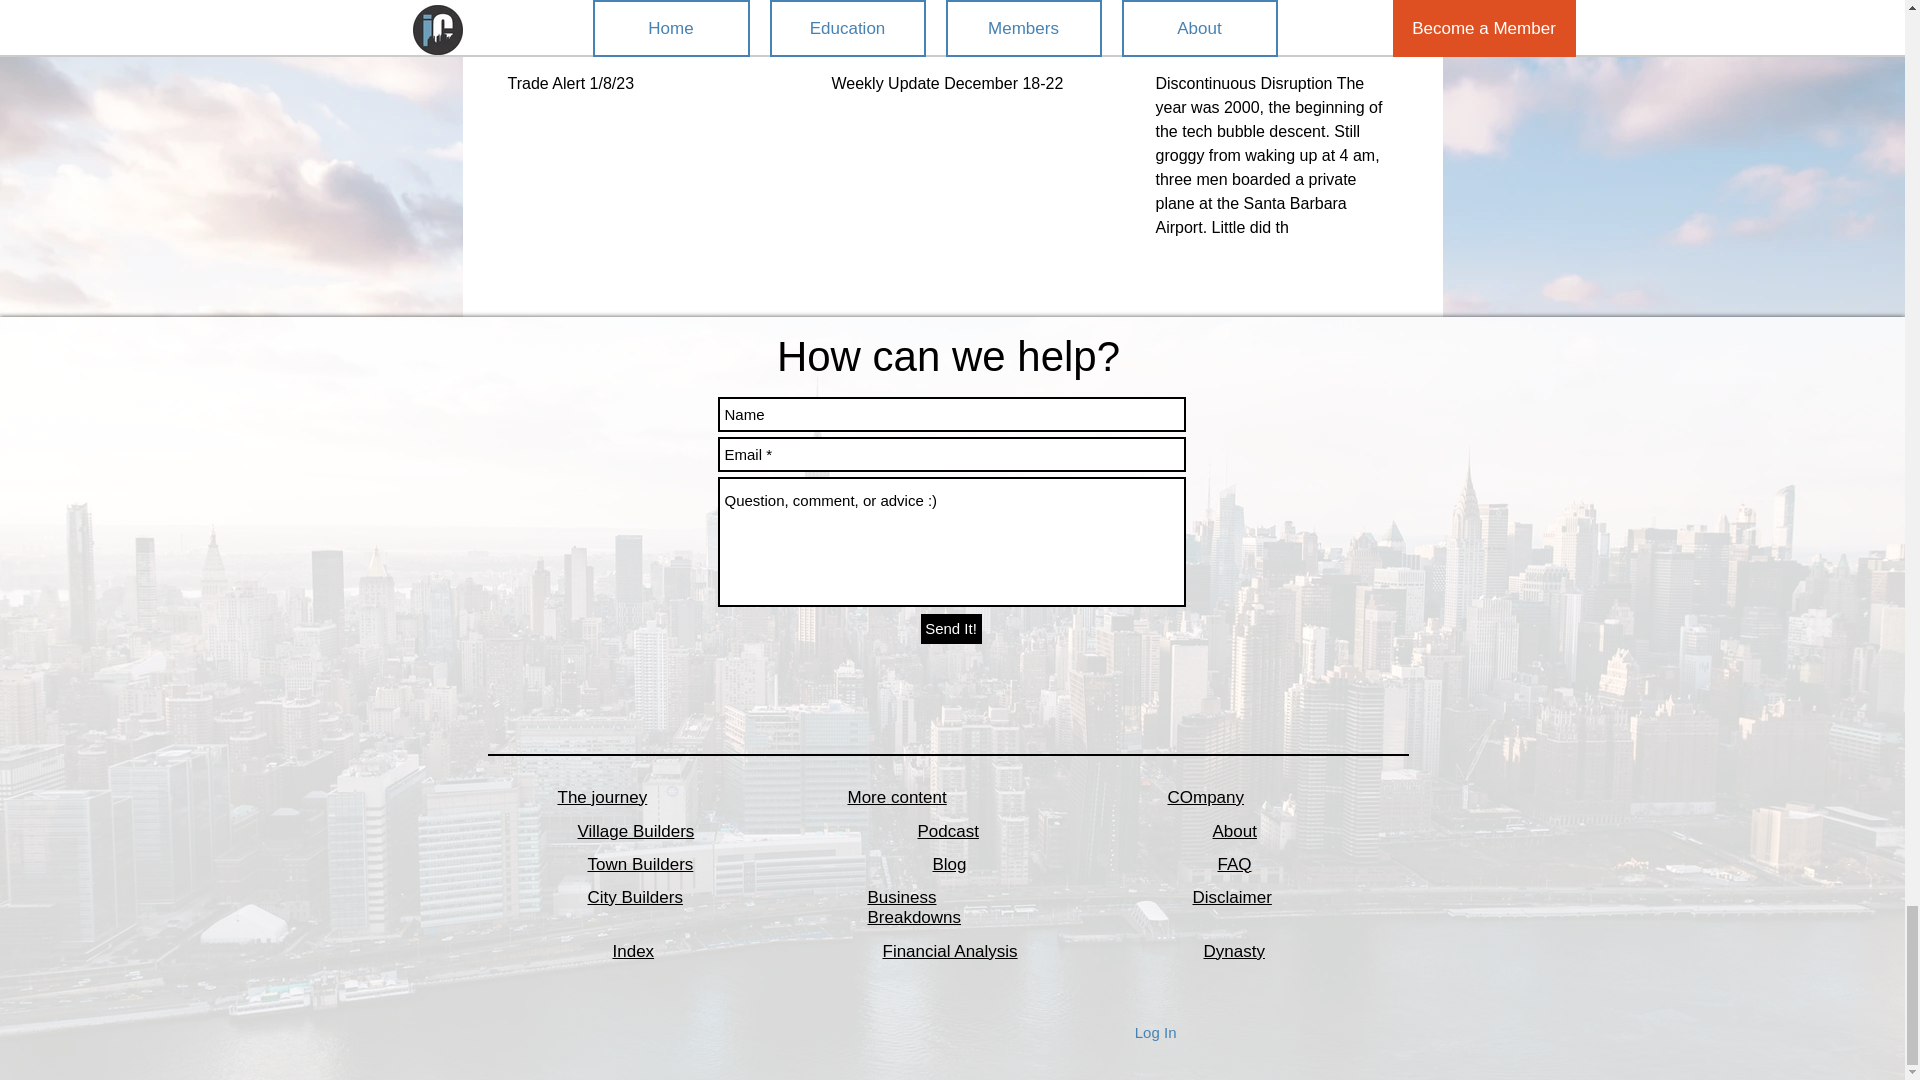 The image size is (1920, 1080). I want to click on FAQ, so click(1234, 864).